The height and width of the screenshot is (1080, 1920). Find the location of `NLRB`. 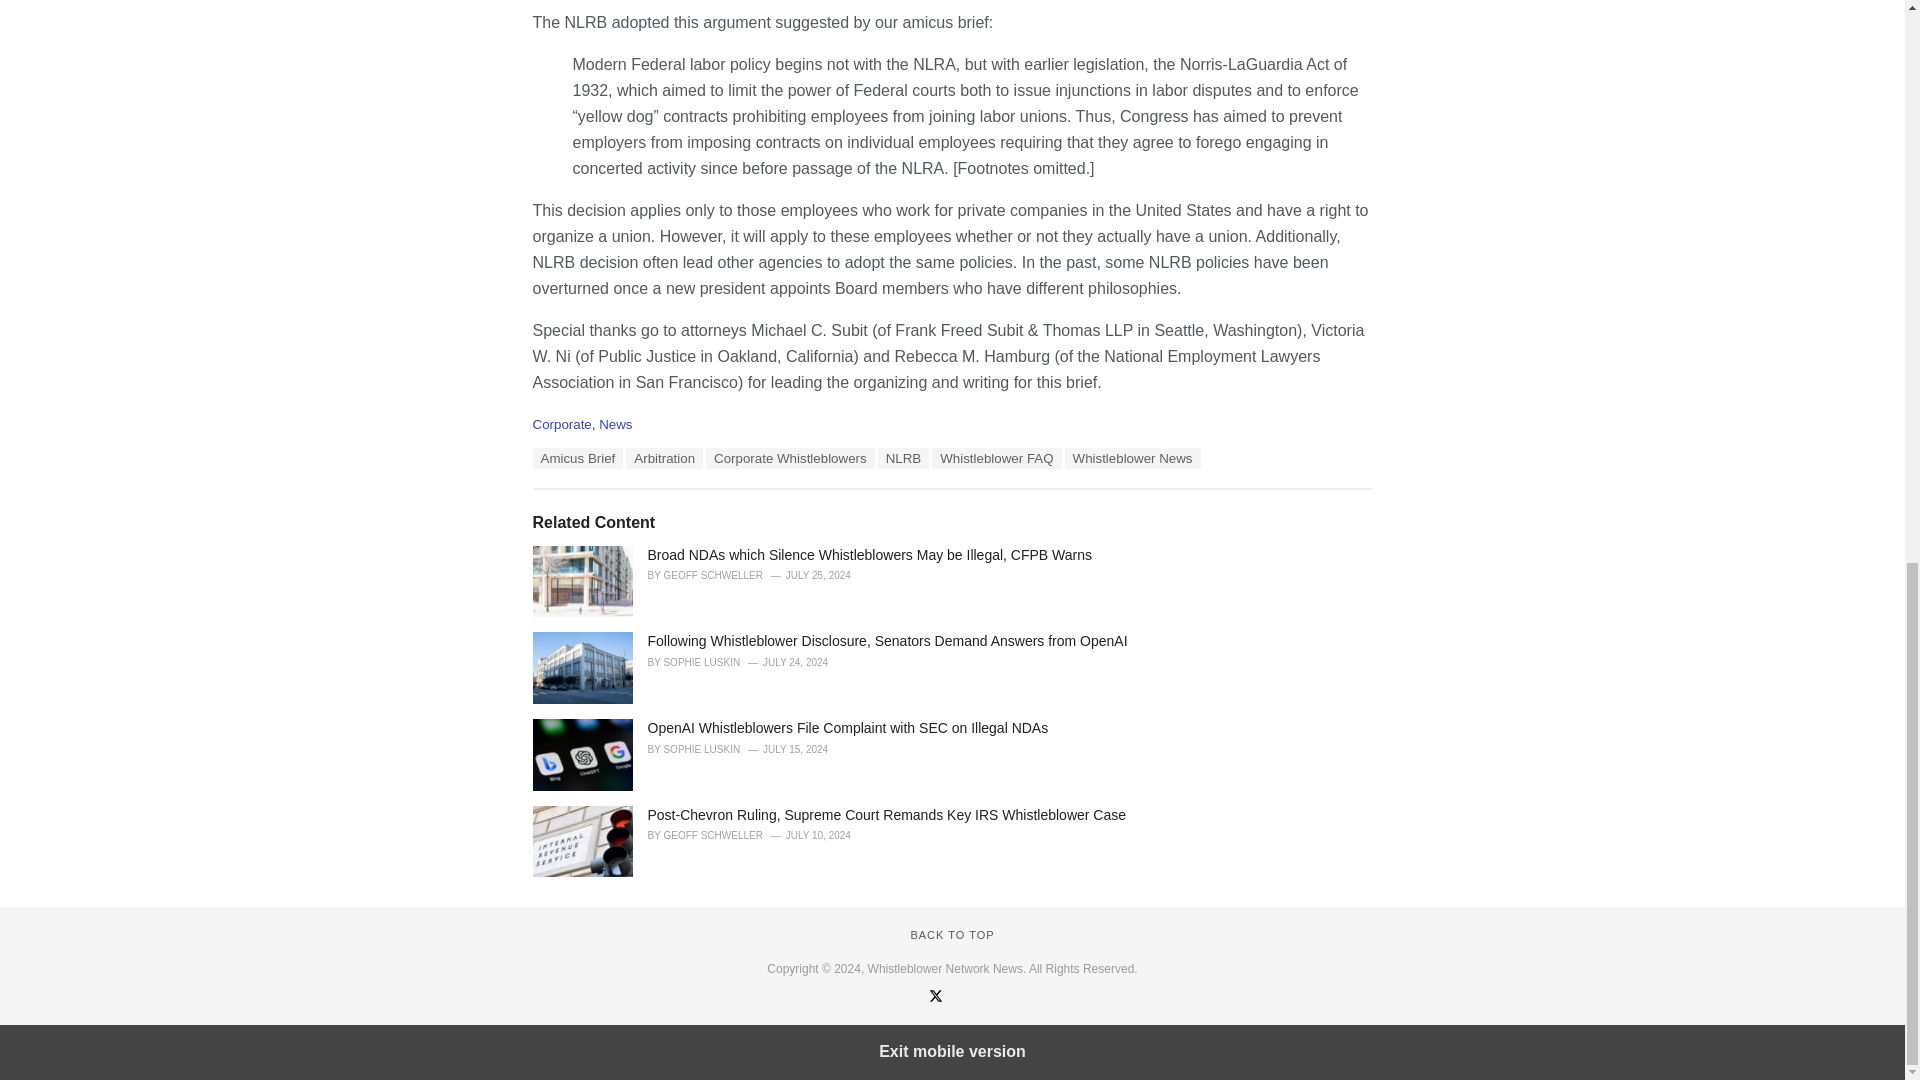

NLRB is located at coordinates (903, 458).